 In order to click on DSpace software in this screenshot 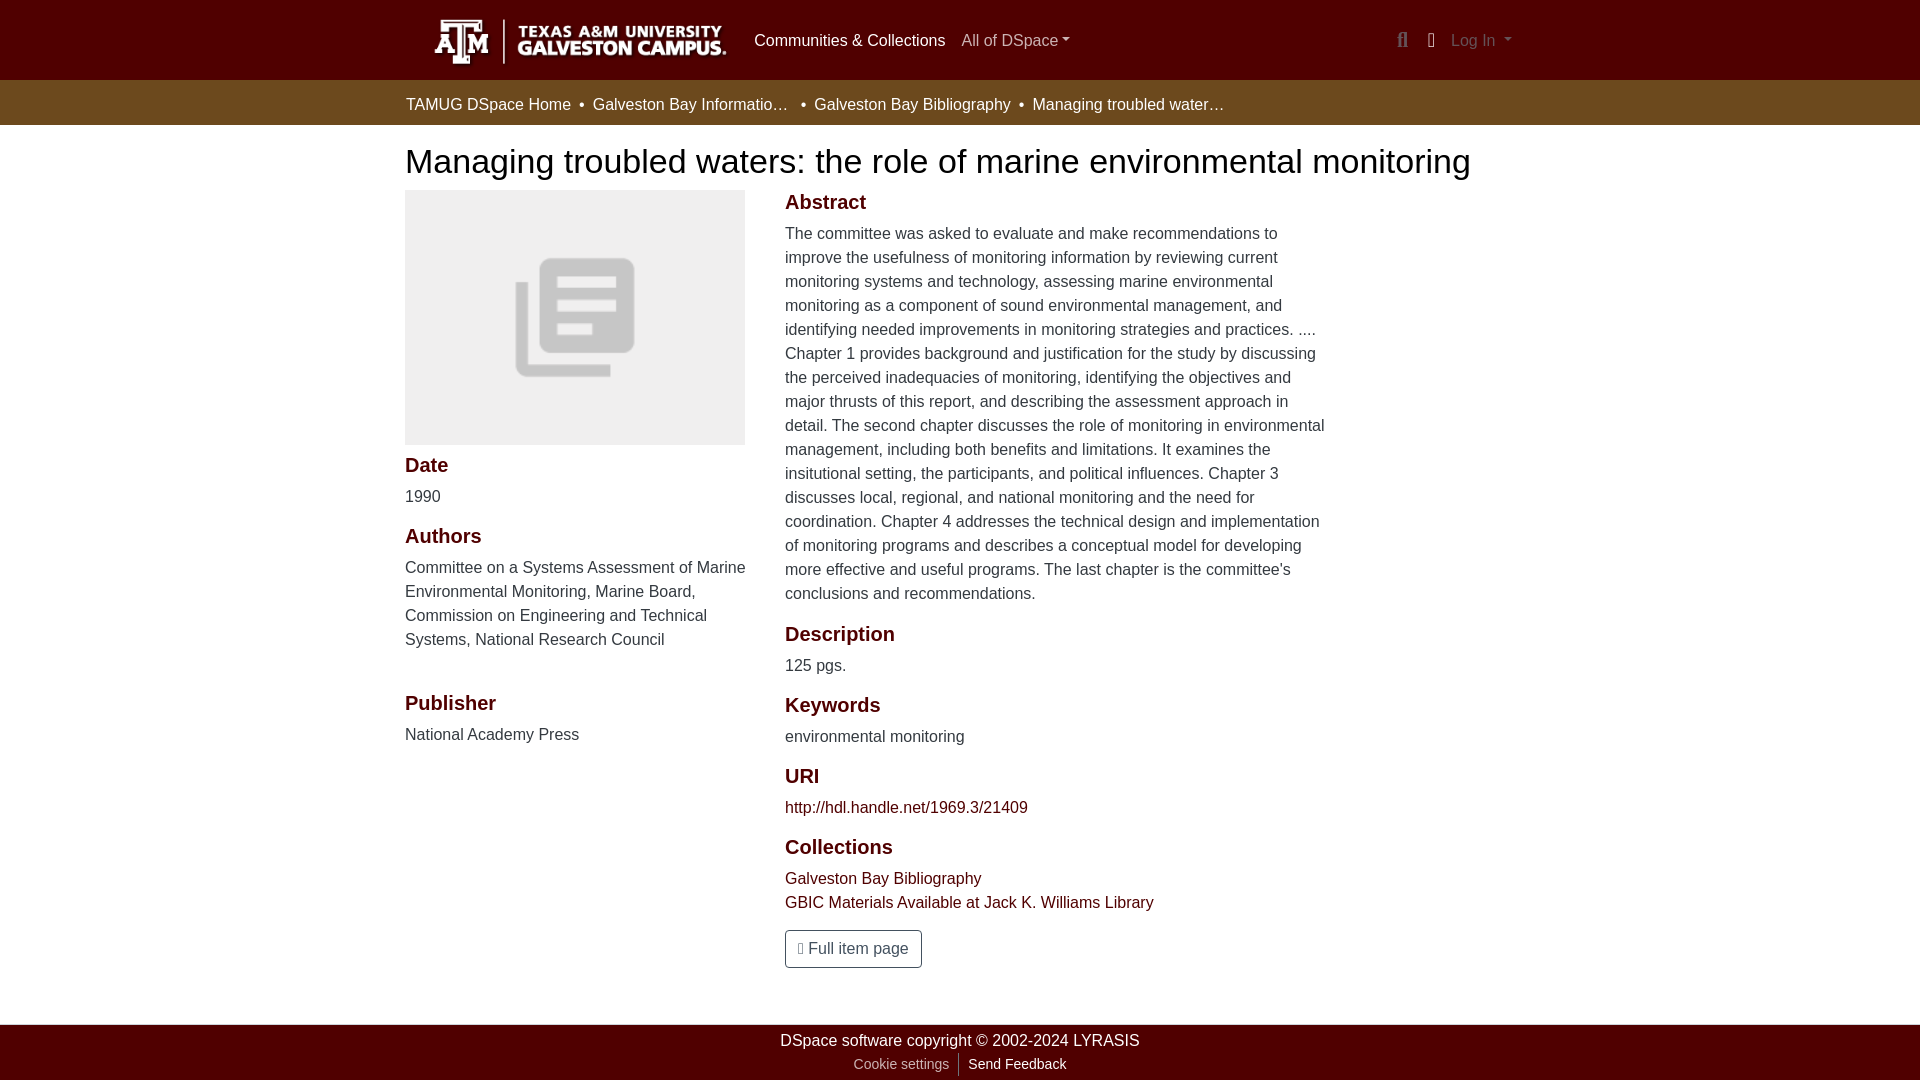, I will do `click(840, 1040)`.